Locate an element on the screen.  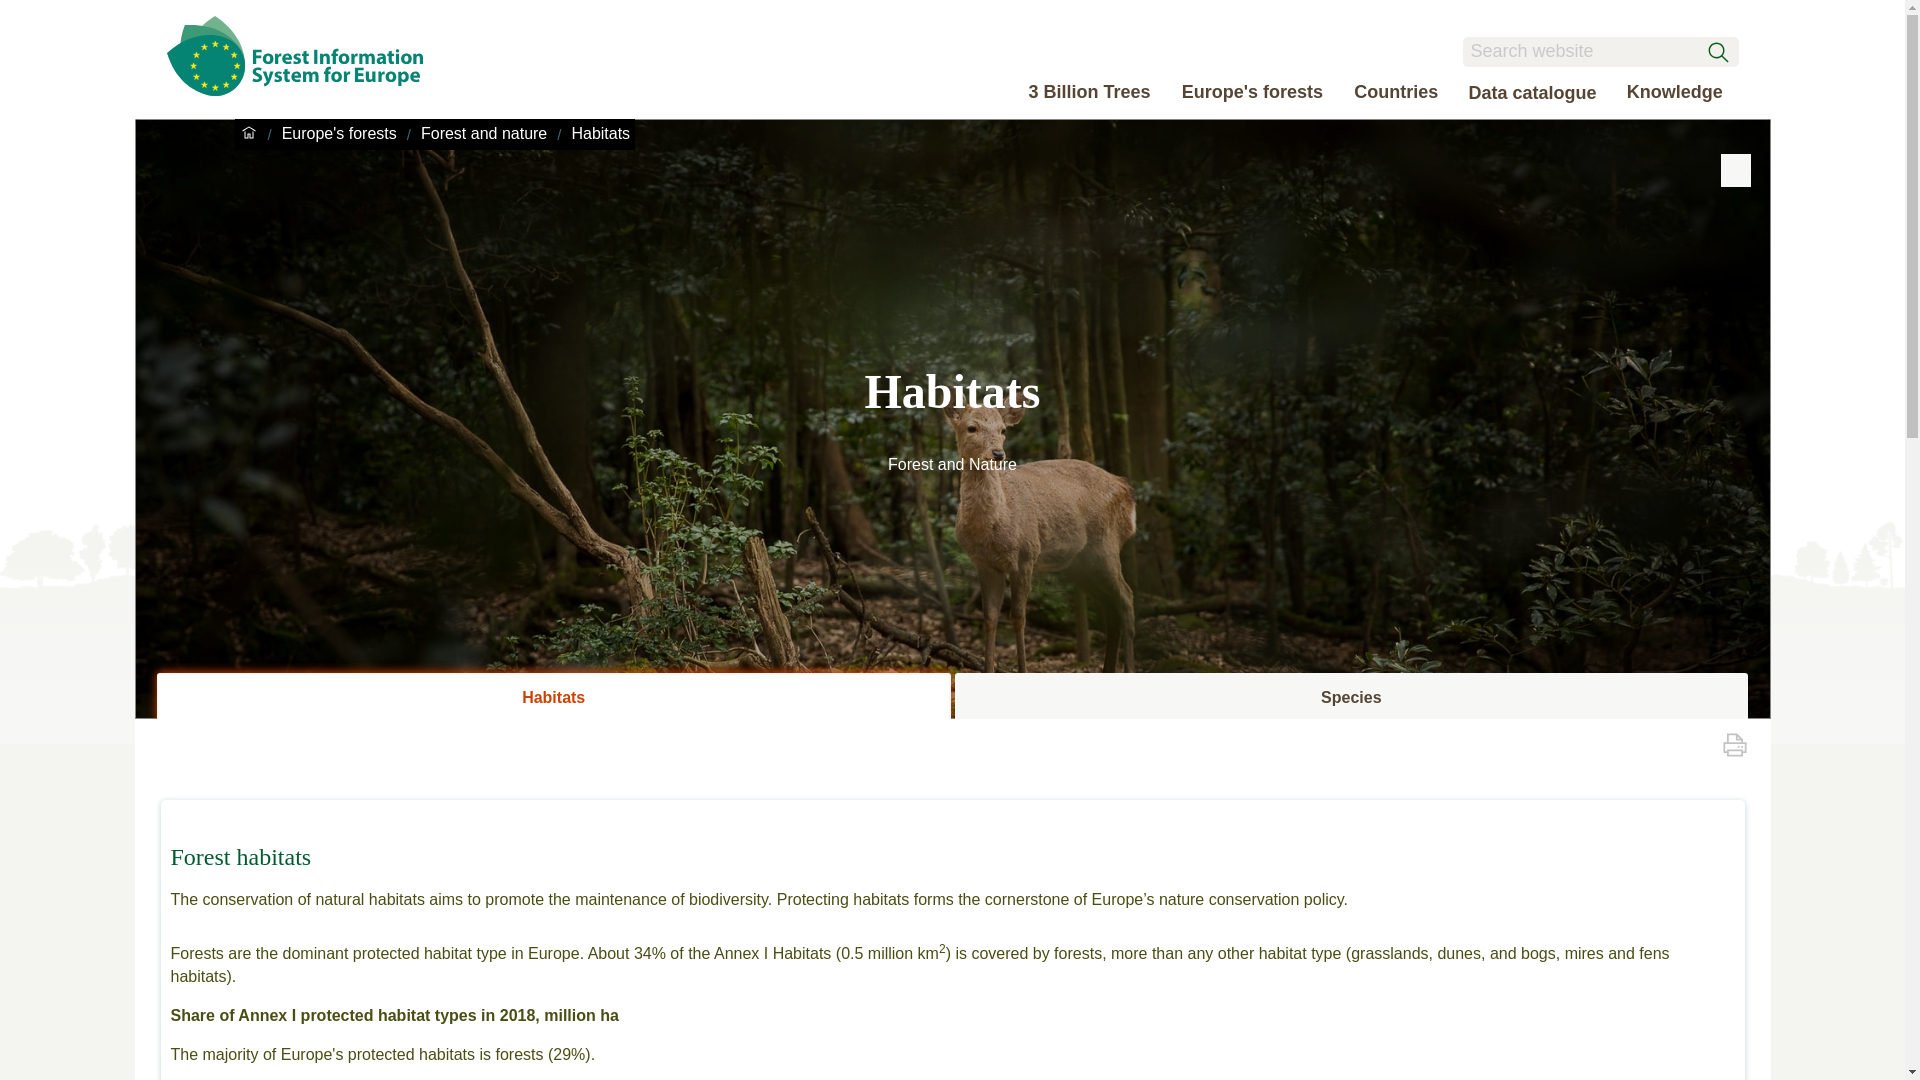
Site is located at coordinates (310, 90).